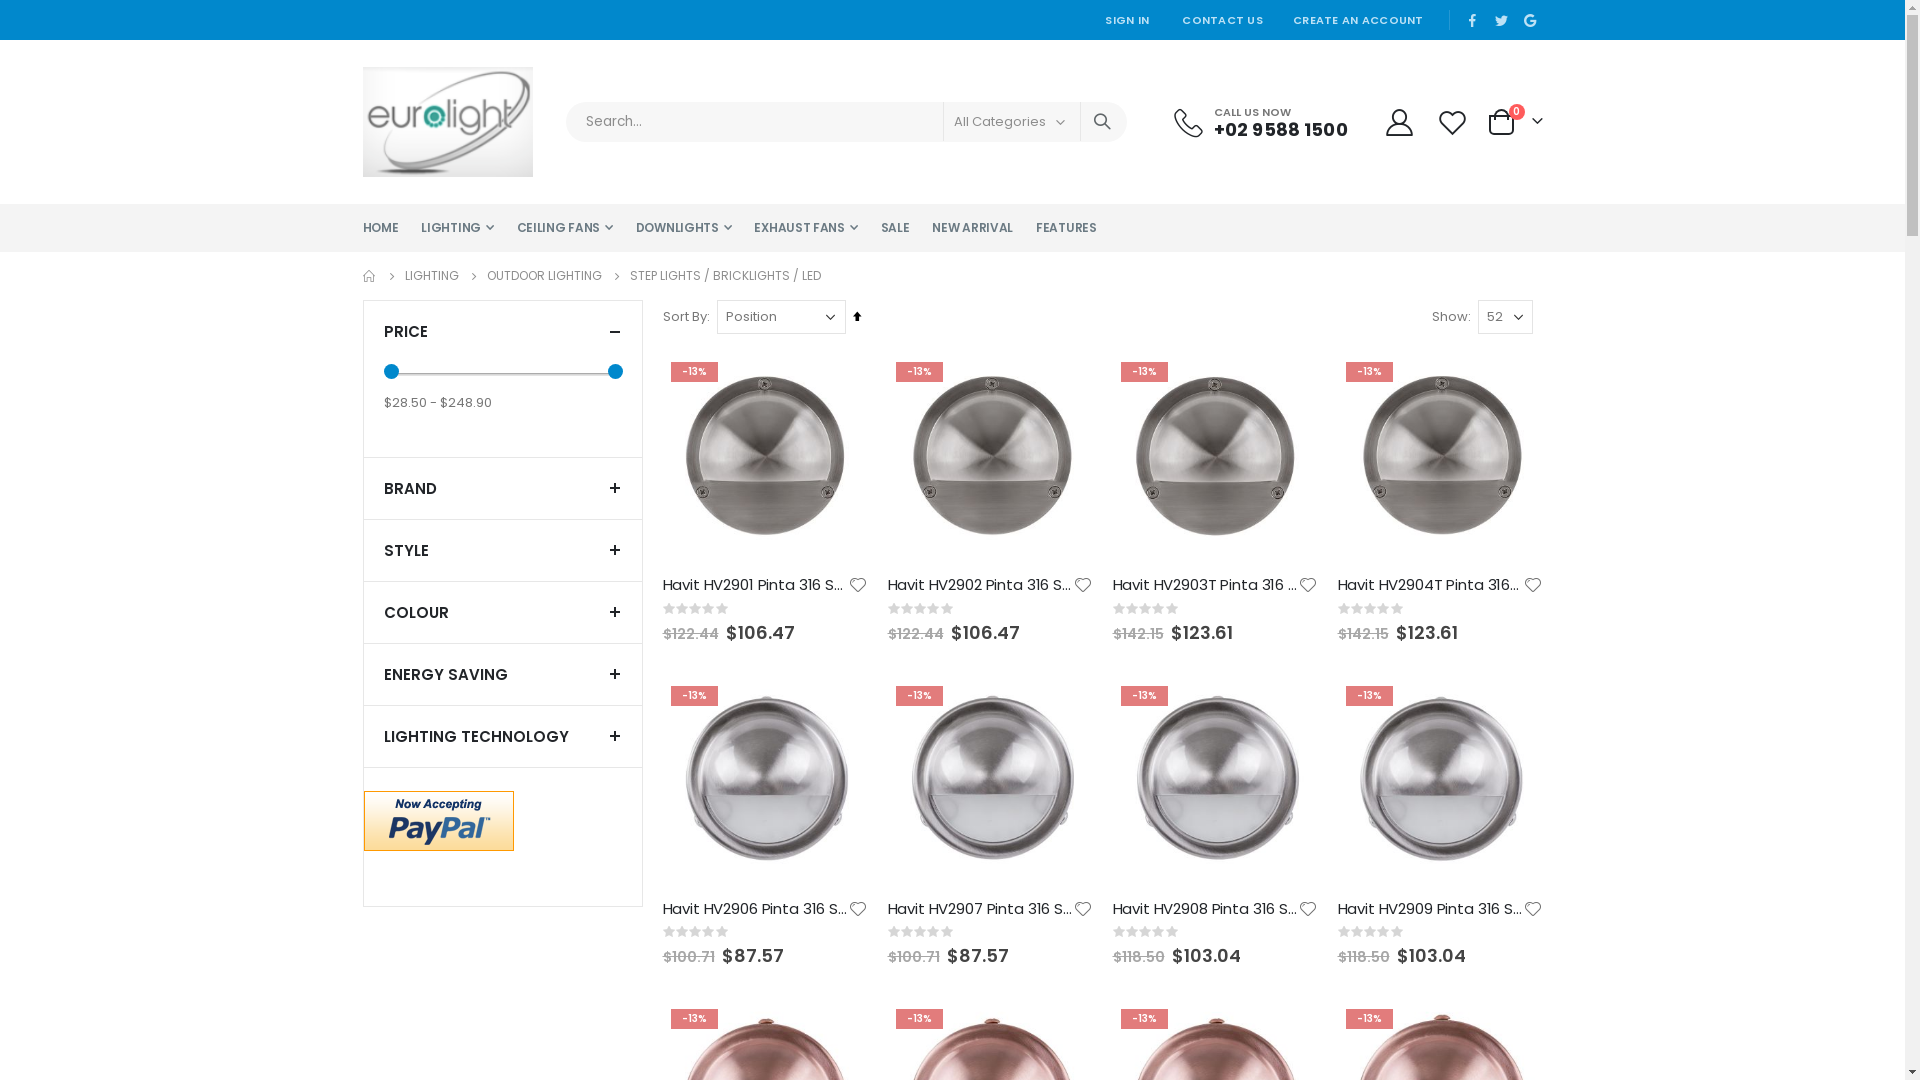  Describe the element at coordinates (1530, 20) in the screenshot. I see `Google` at that location.